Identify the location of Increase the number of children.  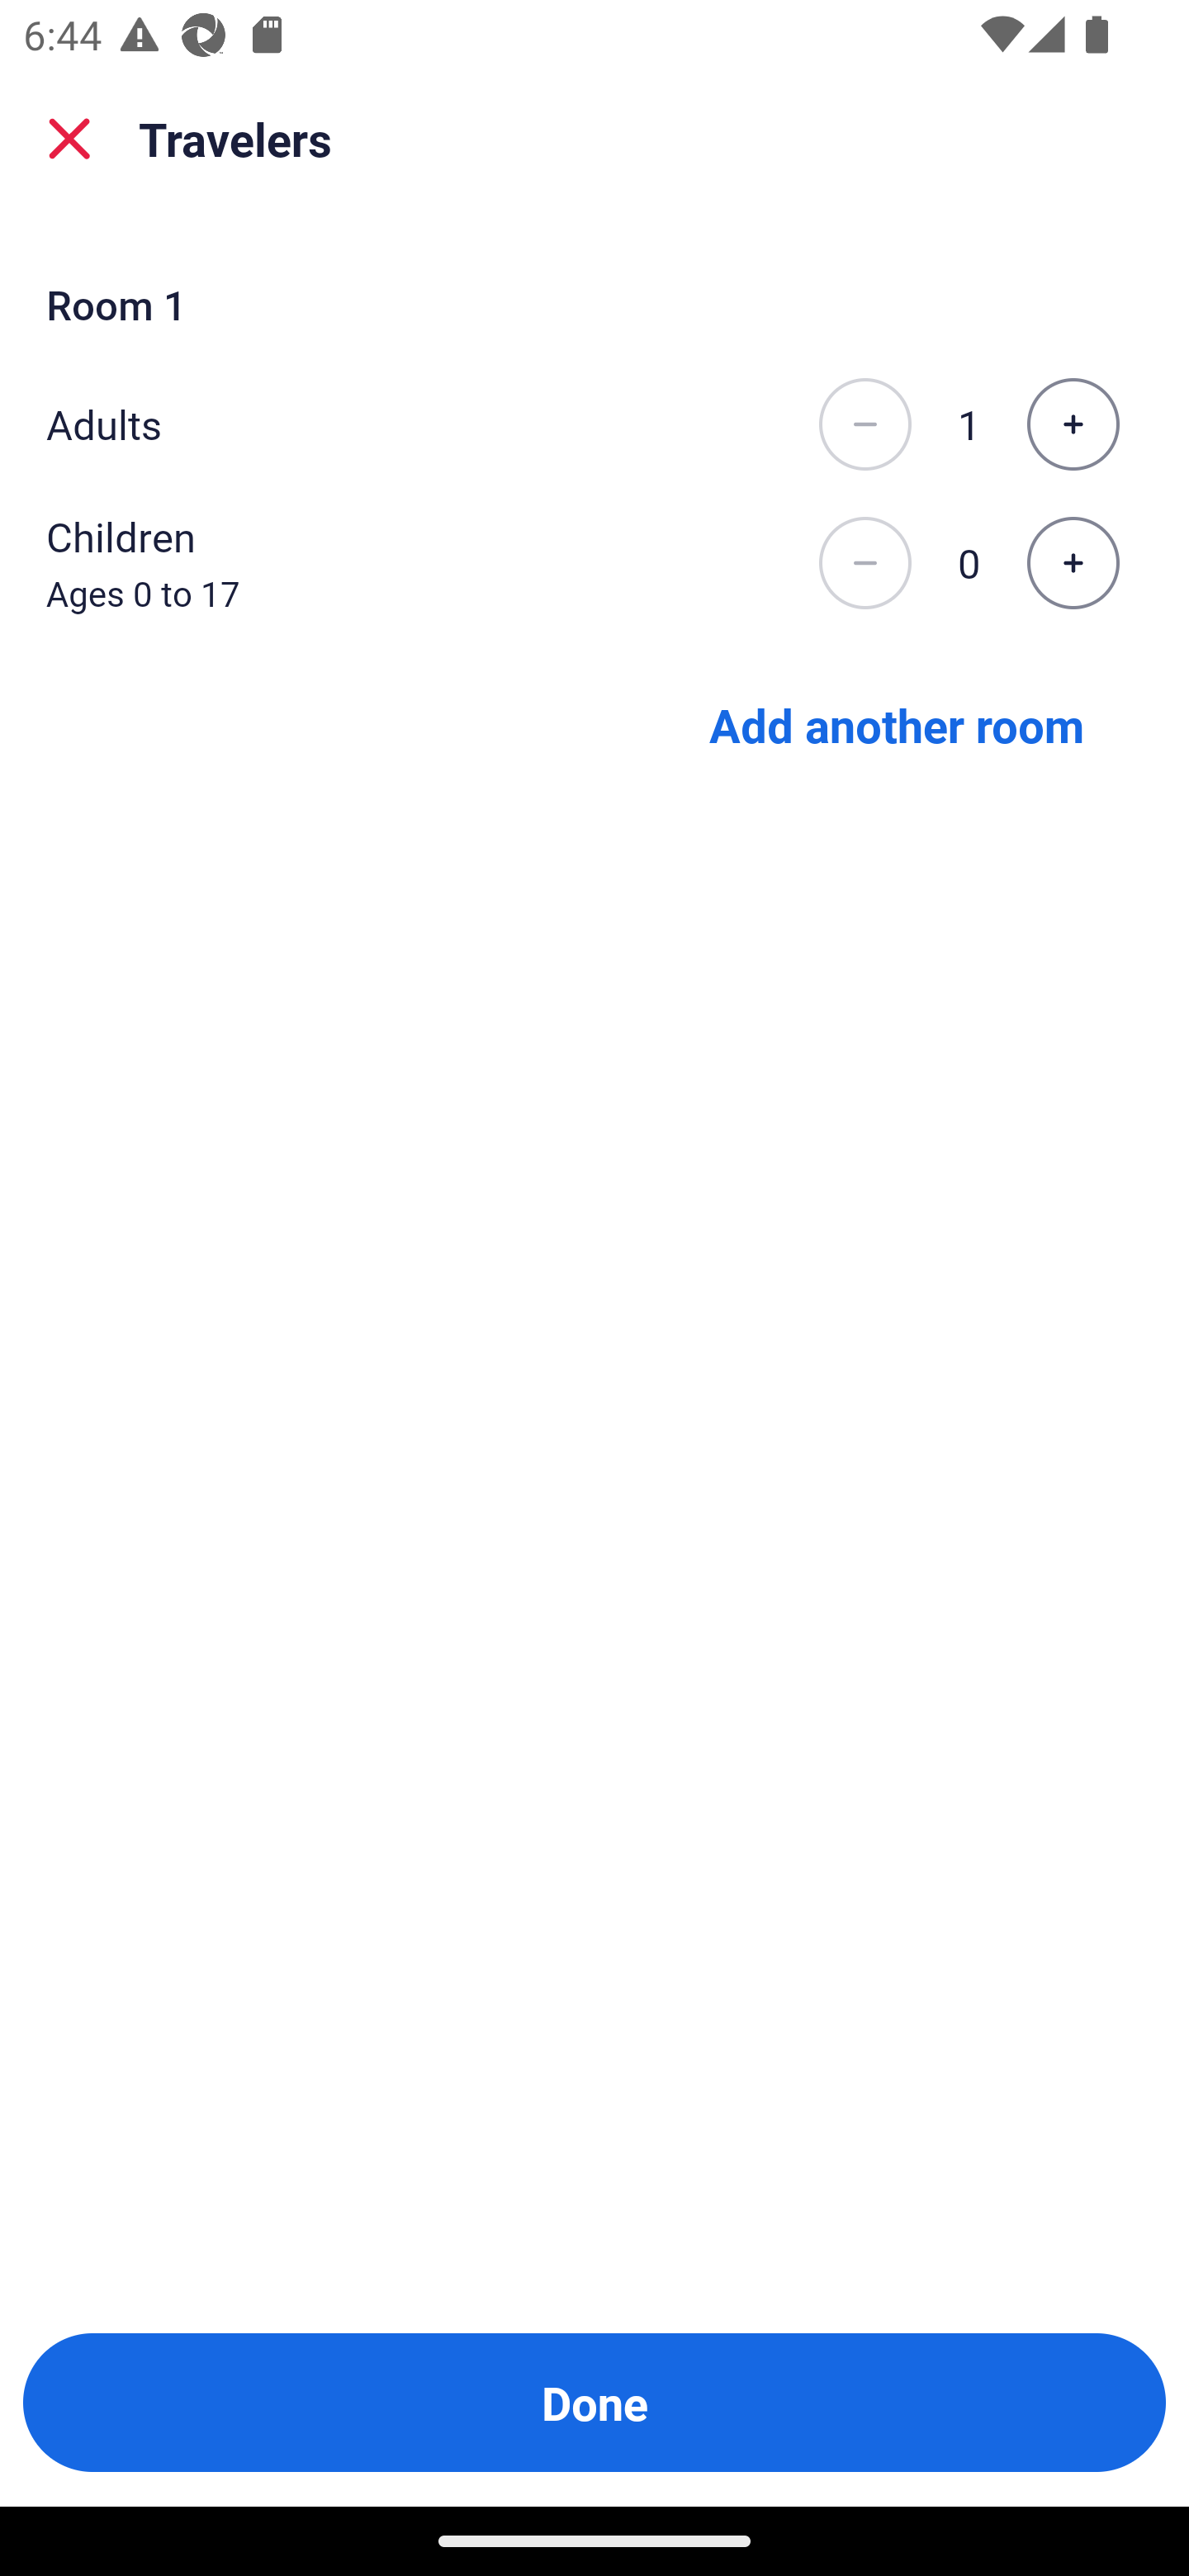
(1073, 564).